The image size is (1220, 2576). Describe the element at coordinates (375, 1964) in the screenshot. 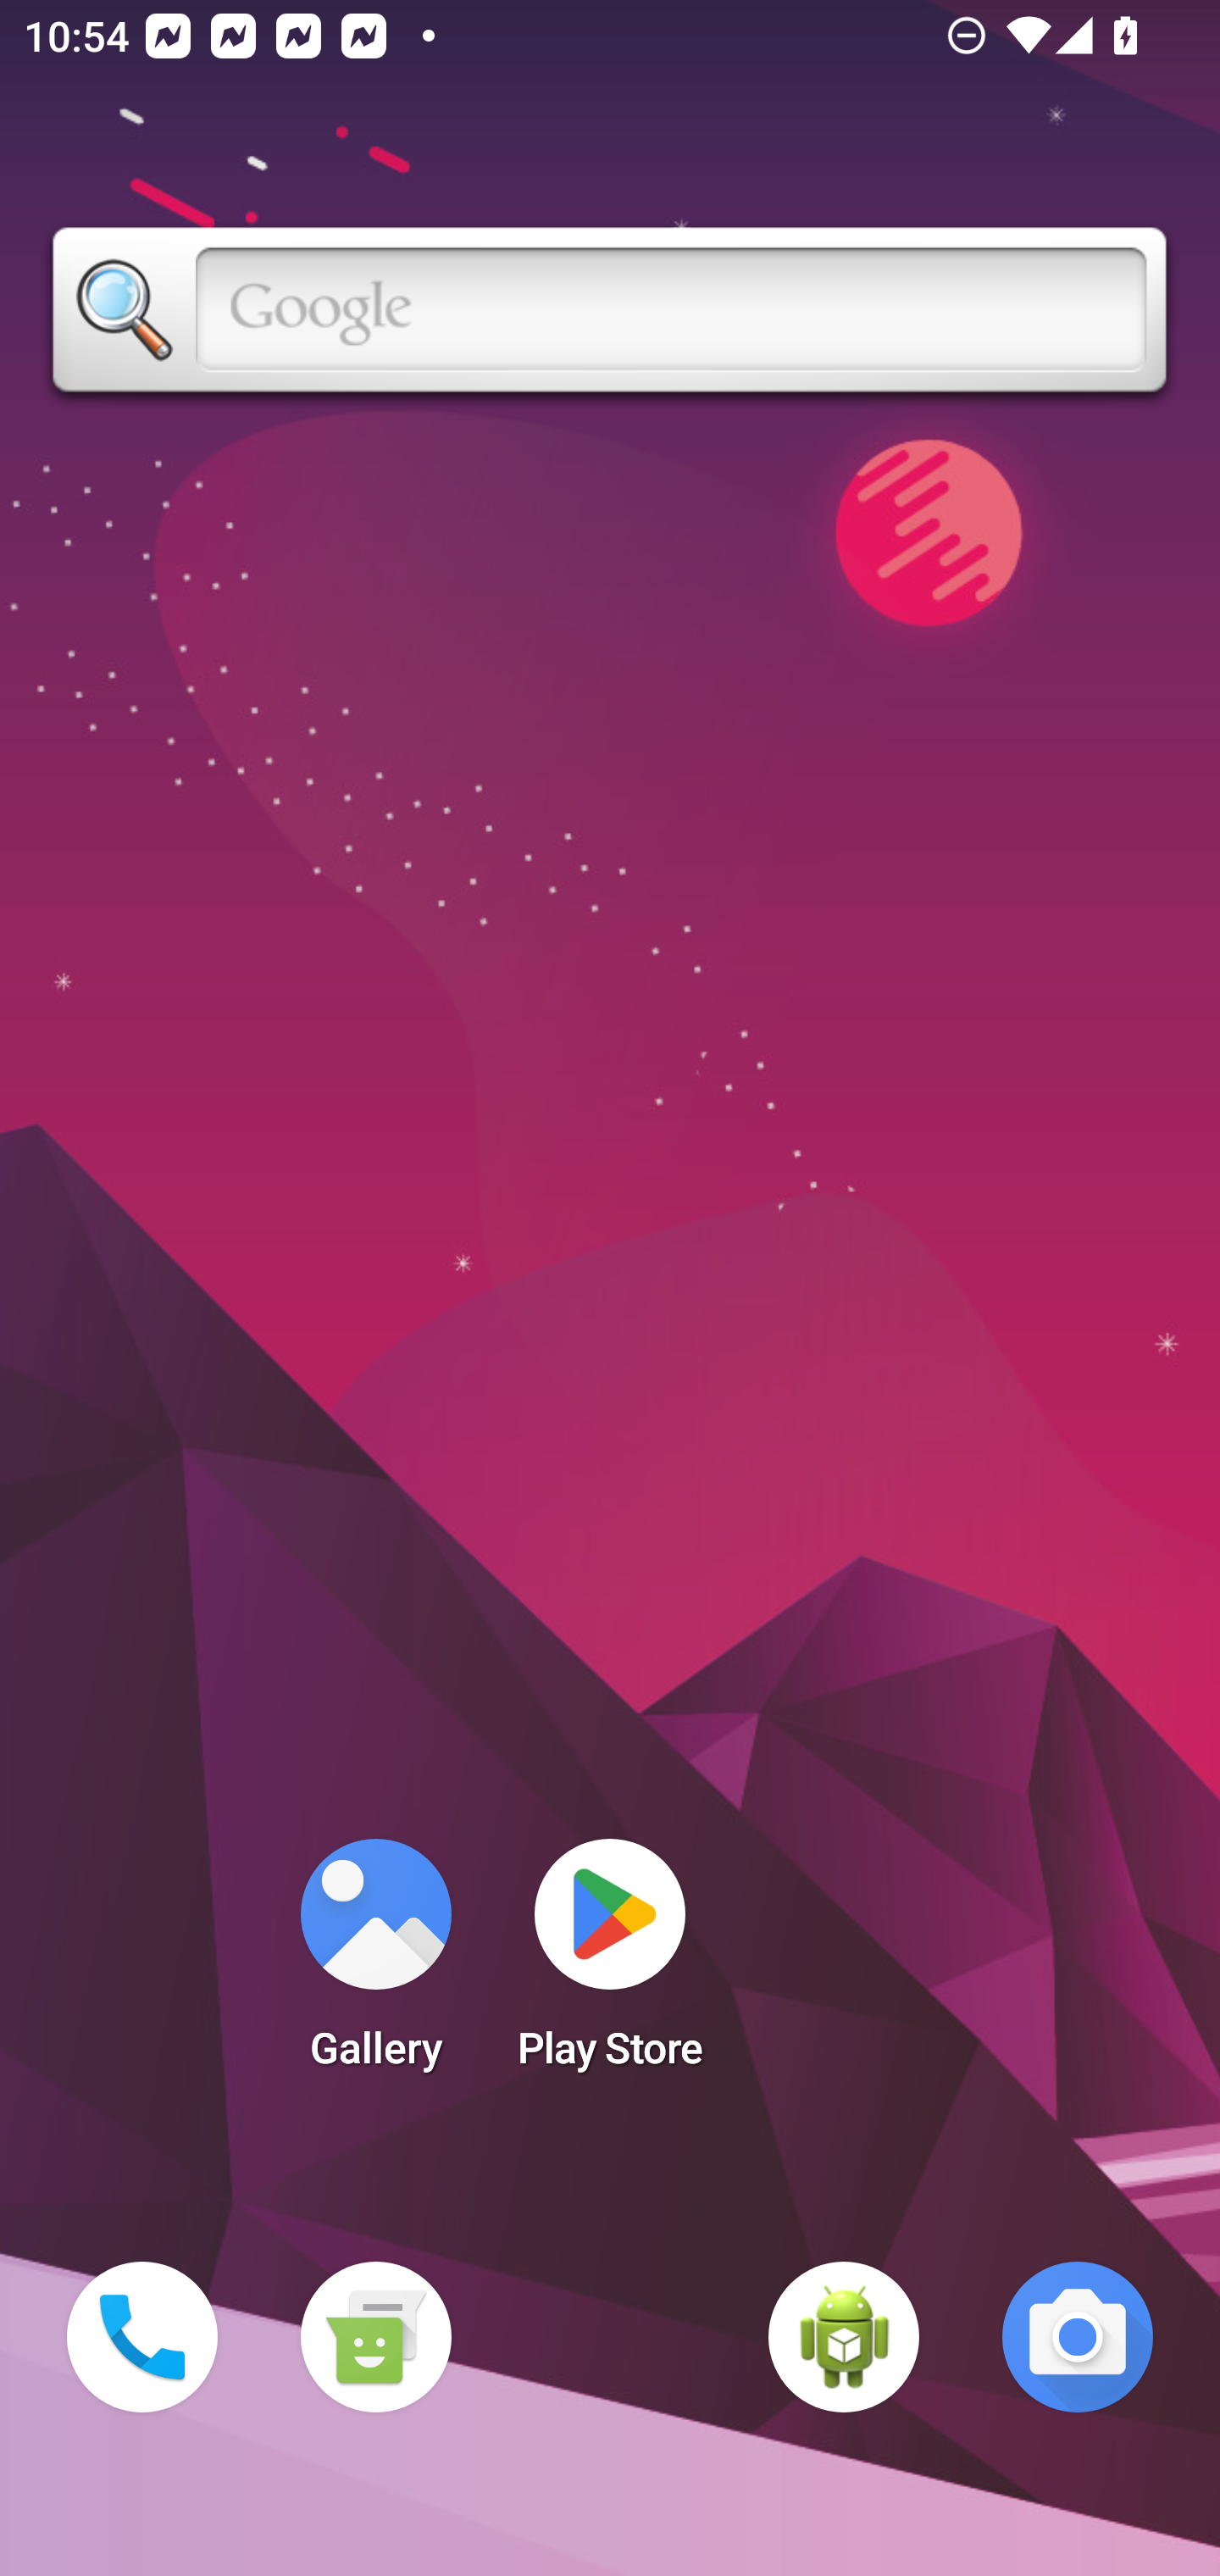

I see `Gallery` at that location.